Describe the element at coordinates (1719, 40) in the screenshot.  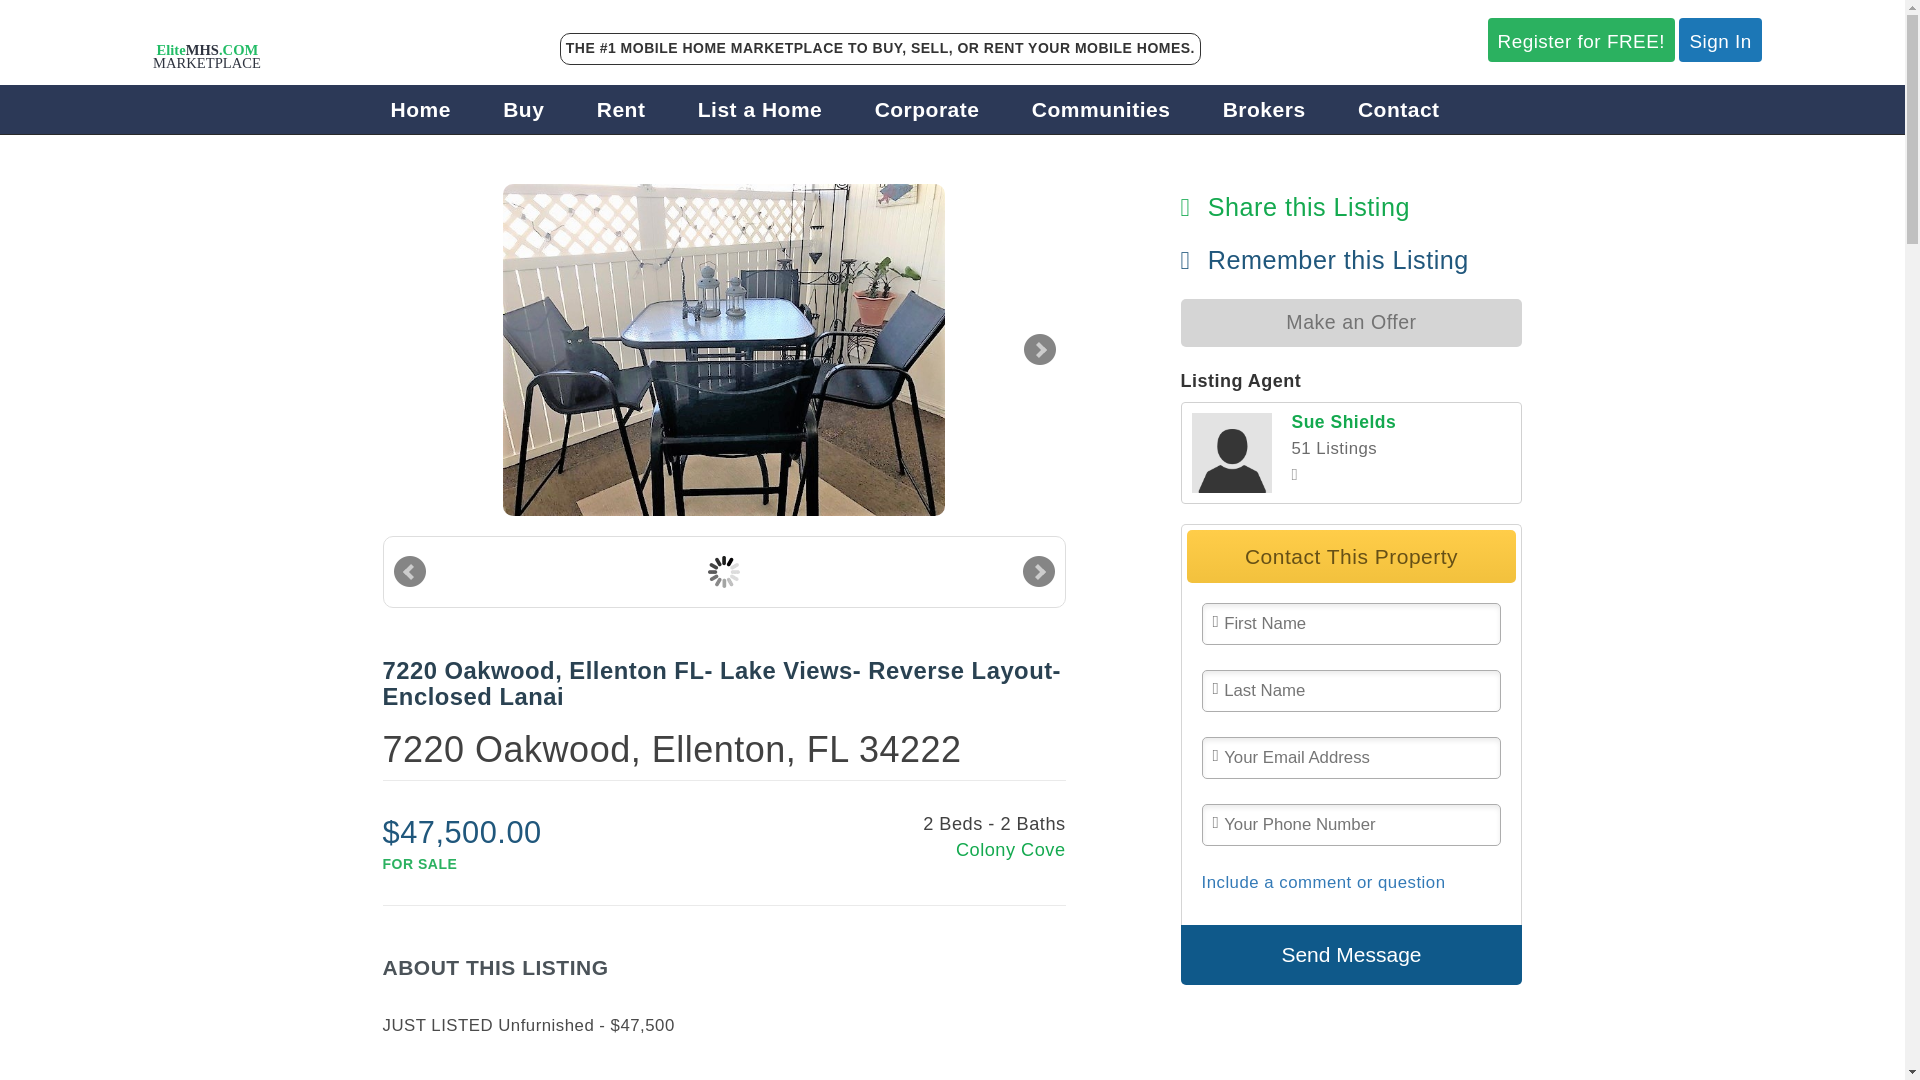
I see `Sign In` at that location.